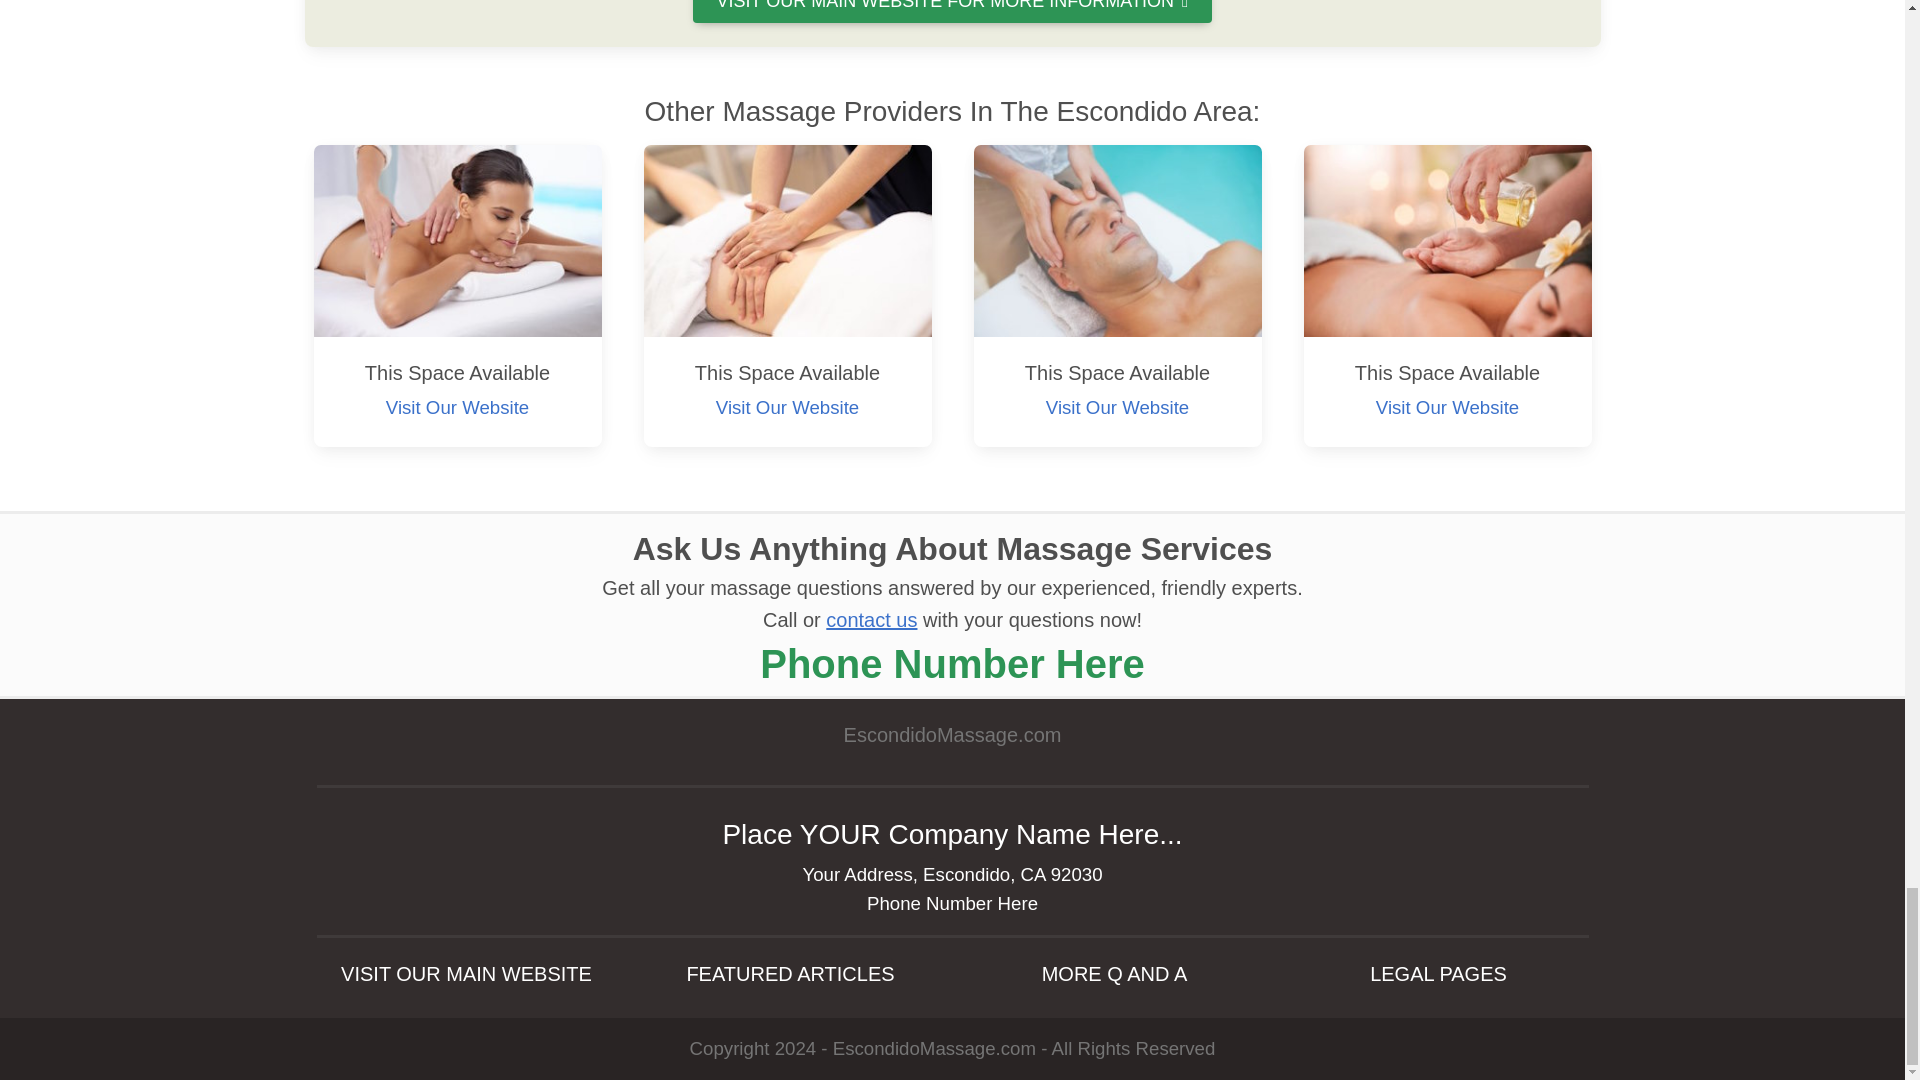 This screenshot has width=1920, height=1080. Describe the element at coordinates (1113, 974) in the screenshot. I see `MORE Q AND A` at that location.